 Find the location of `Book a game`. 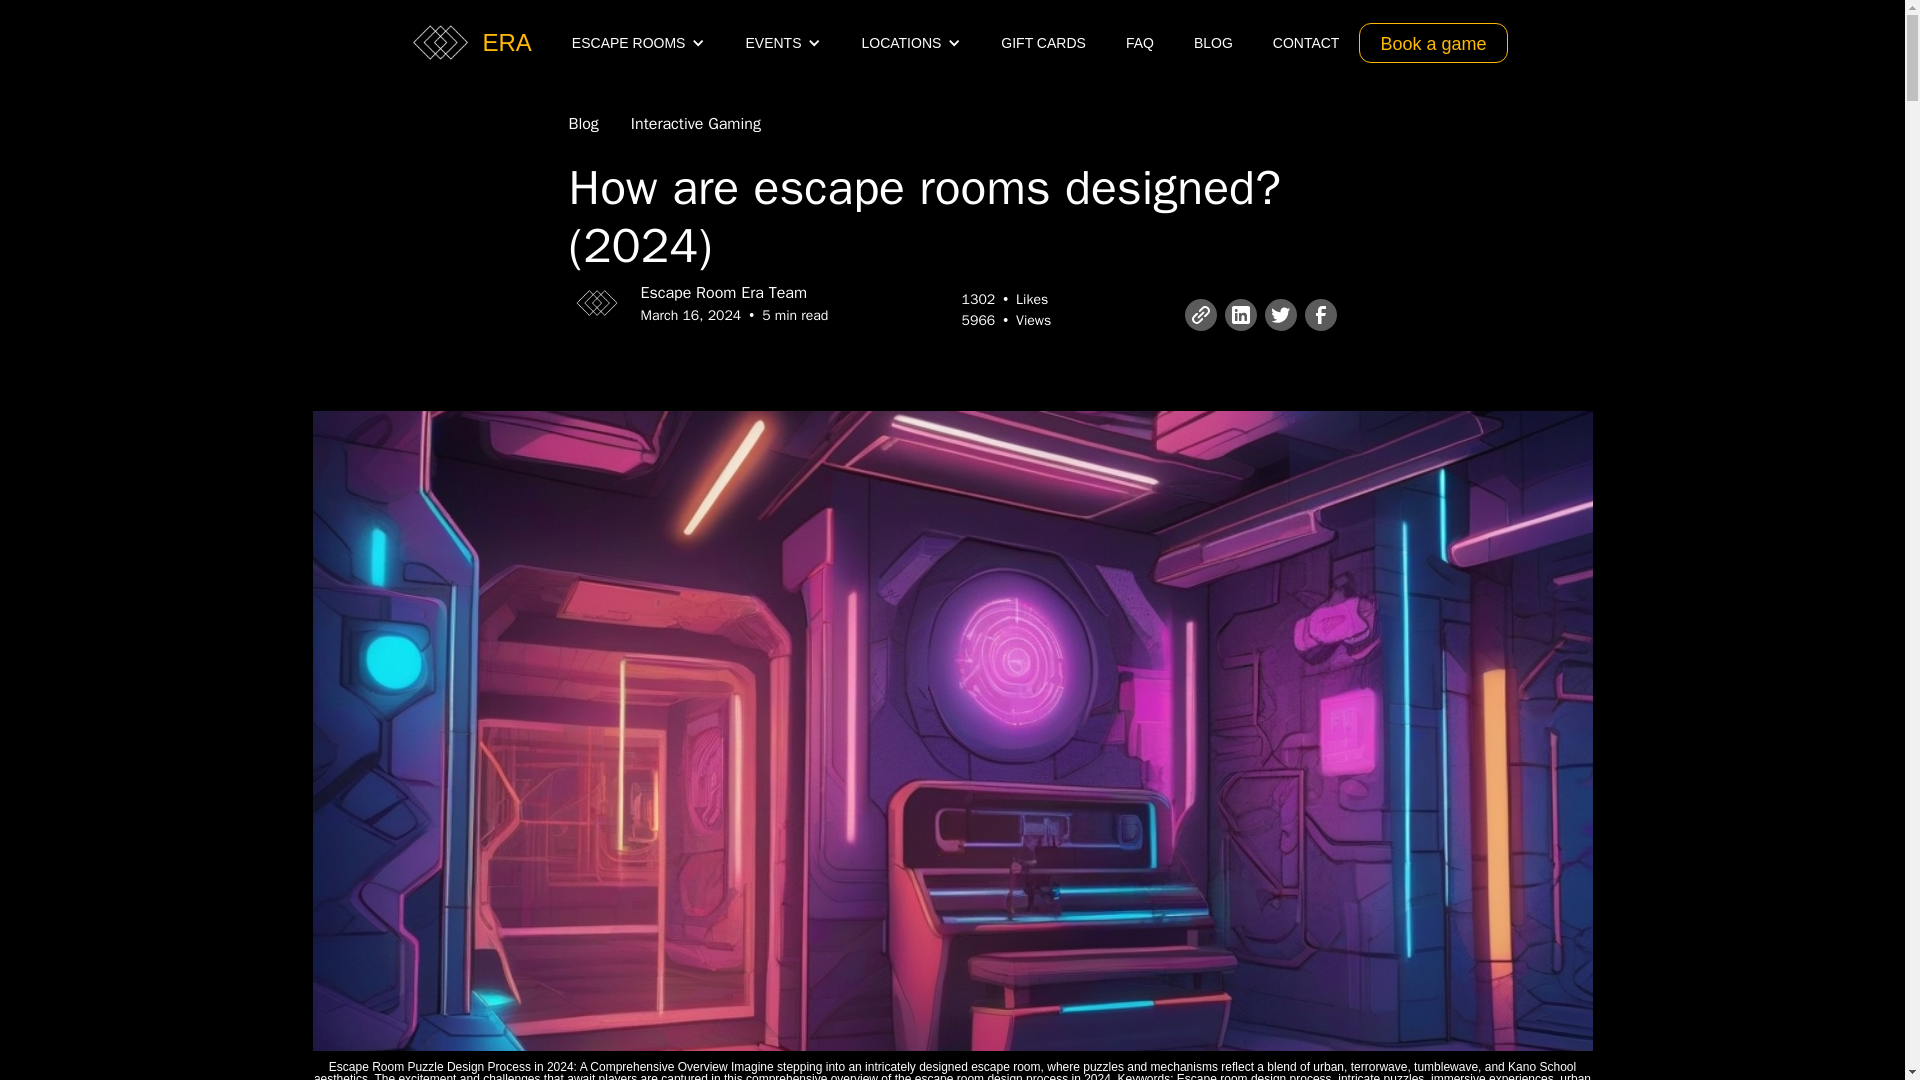

Book a game is located at coordinates (1433, 41).